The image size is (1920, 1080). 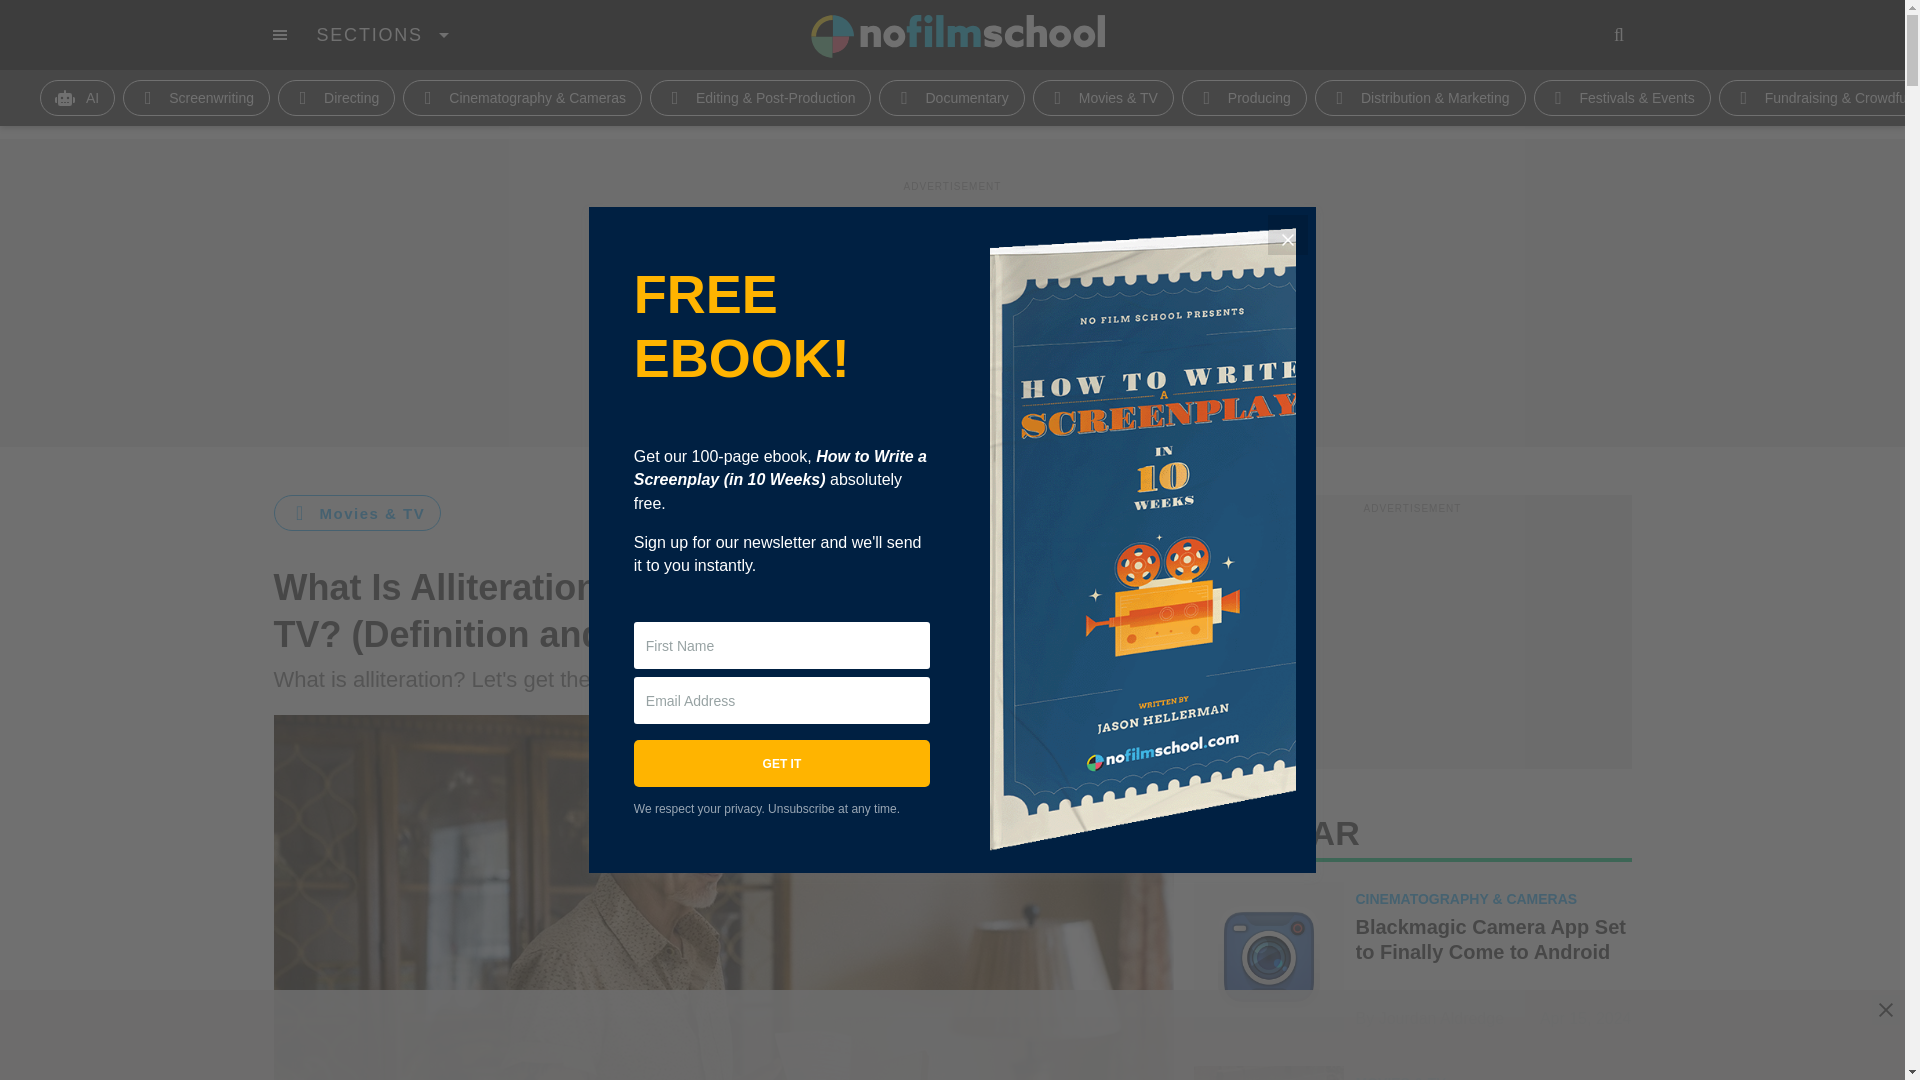 I want to click on Producing, so click(x=1244, y=97).